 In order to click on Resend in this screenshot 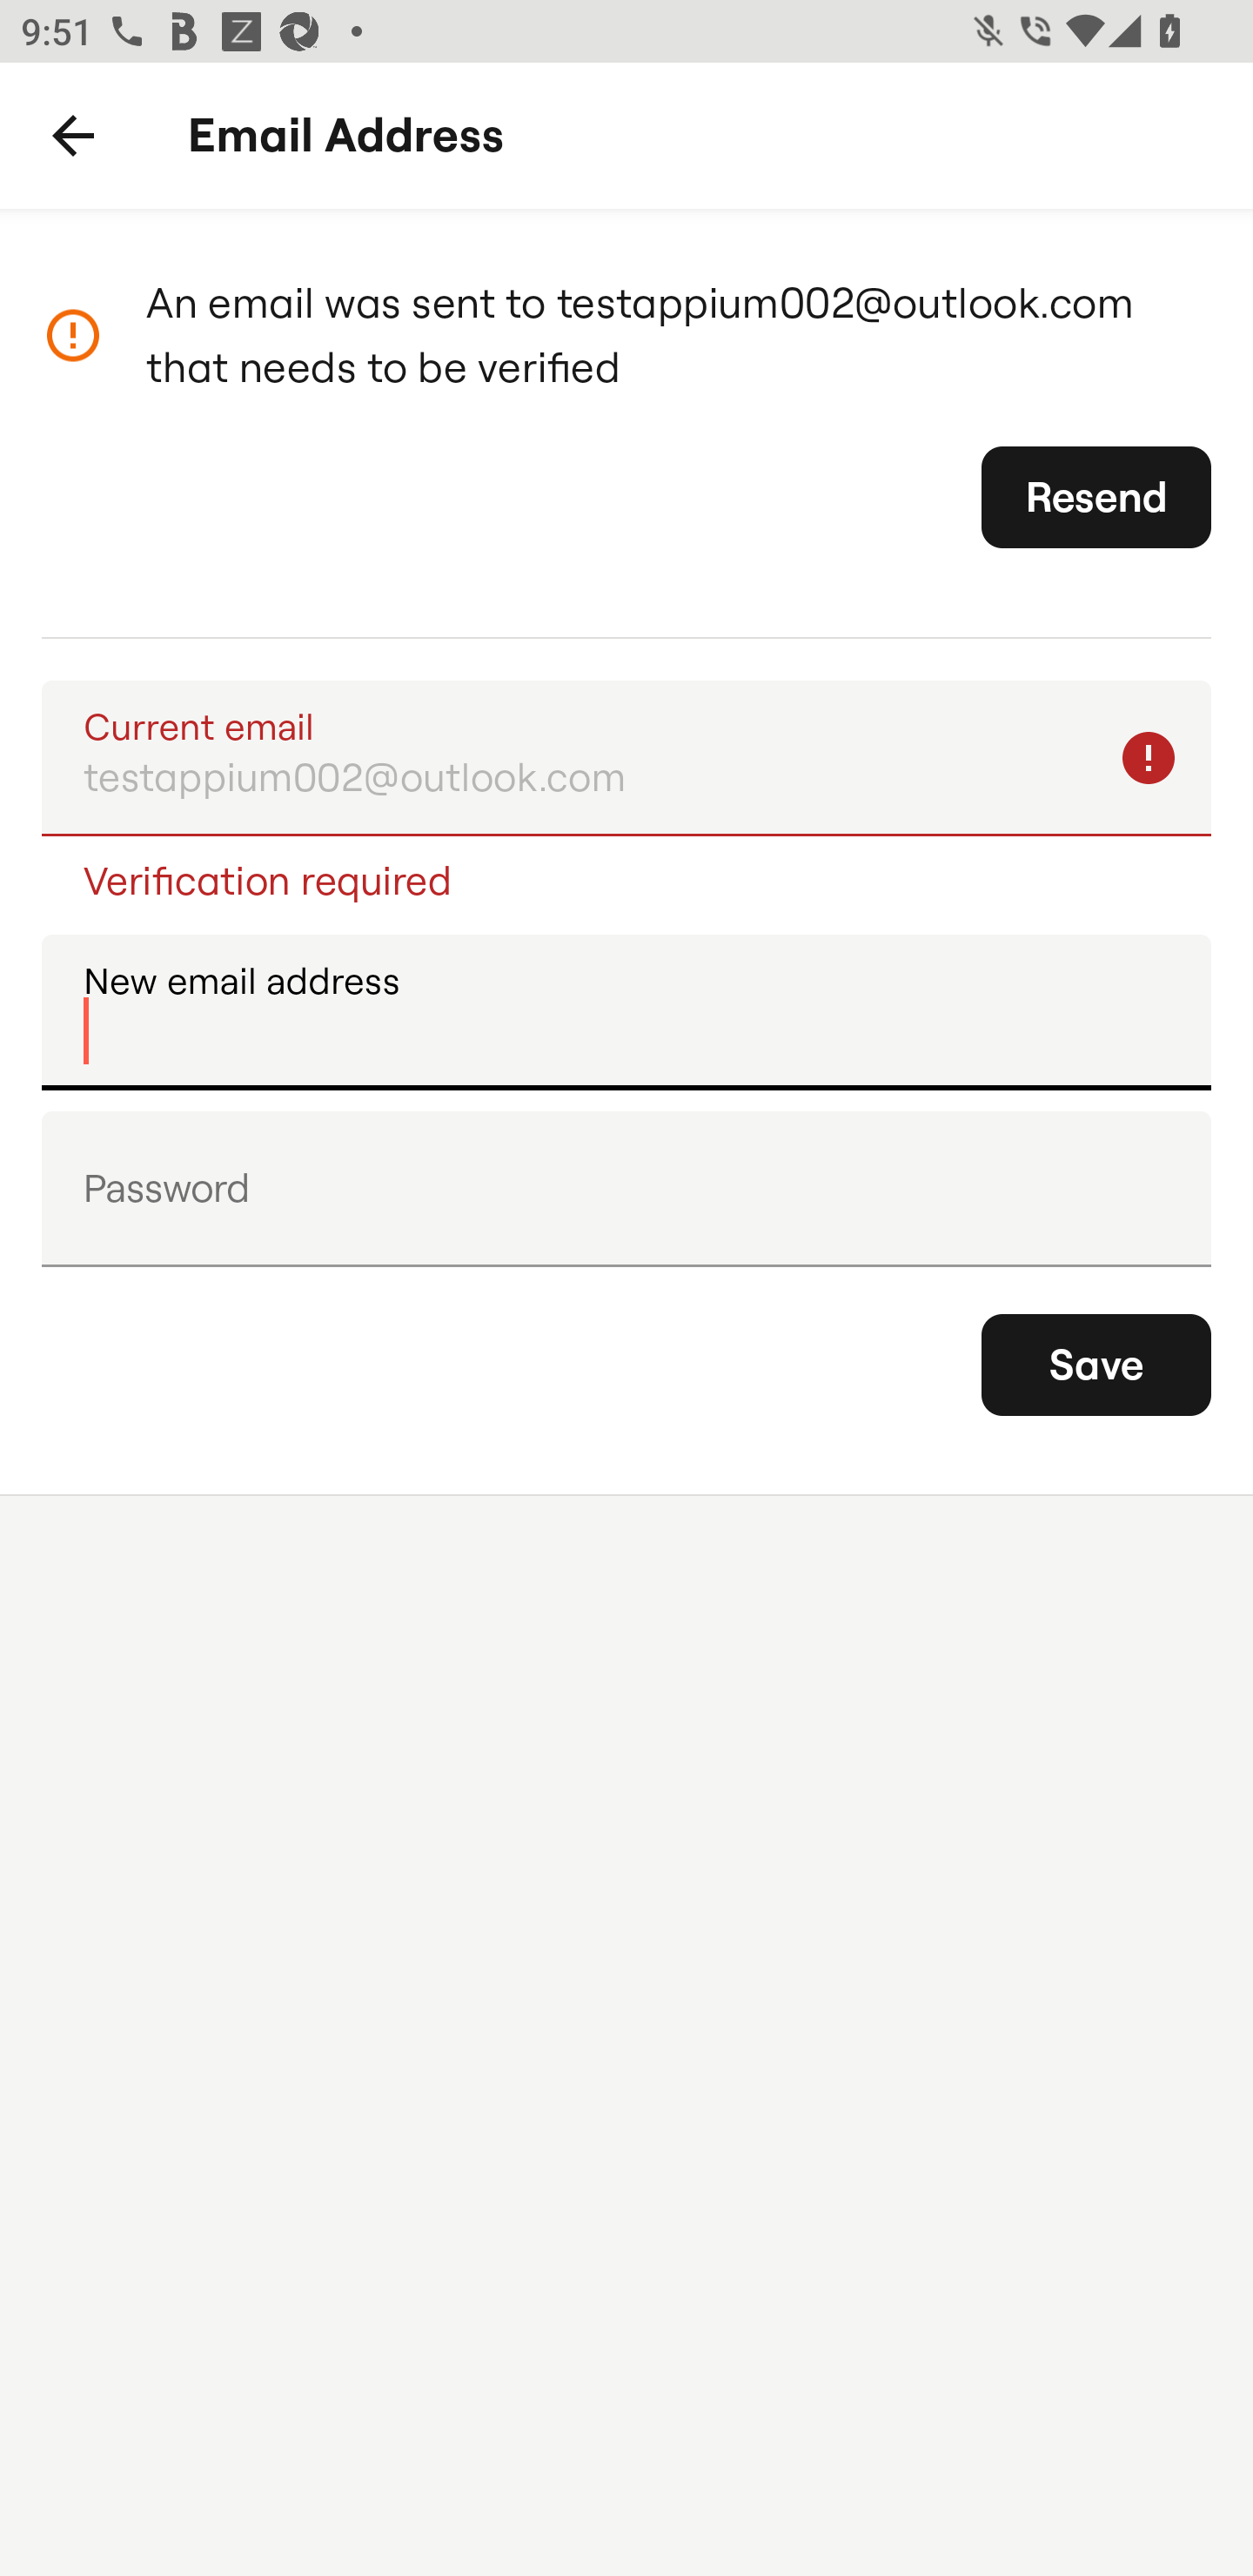, I will do `click(1096, 497)`.